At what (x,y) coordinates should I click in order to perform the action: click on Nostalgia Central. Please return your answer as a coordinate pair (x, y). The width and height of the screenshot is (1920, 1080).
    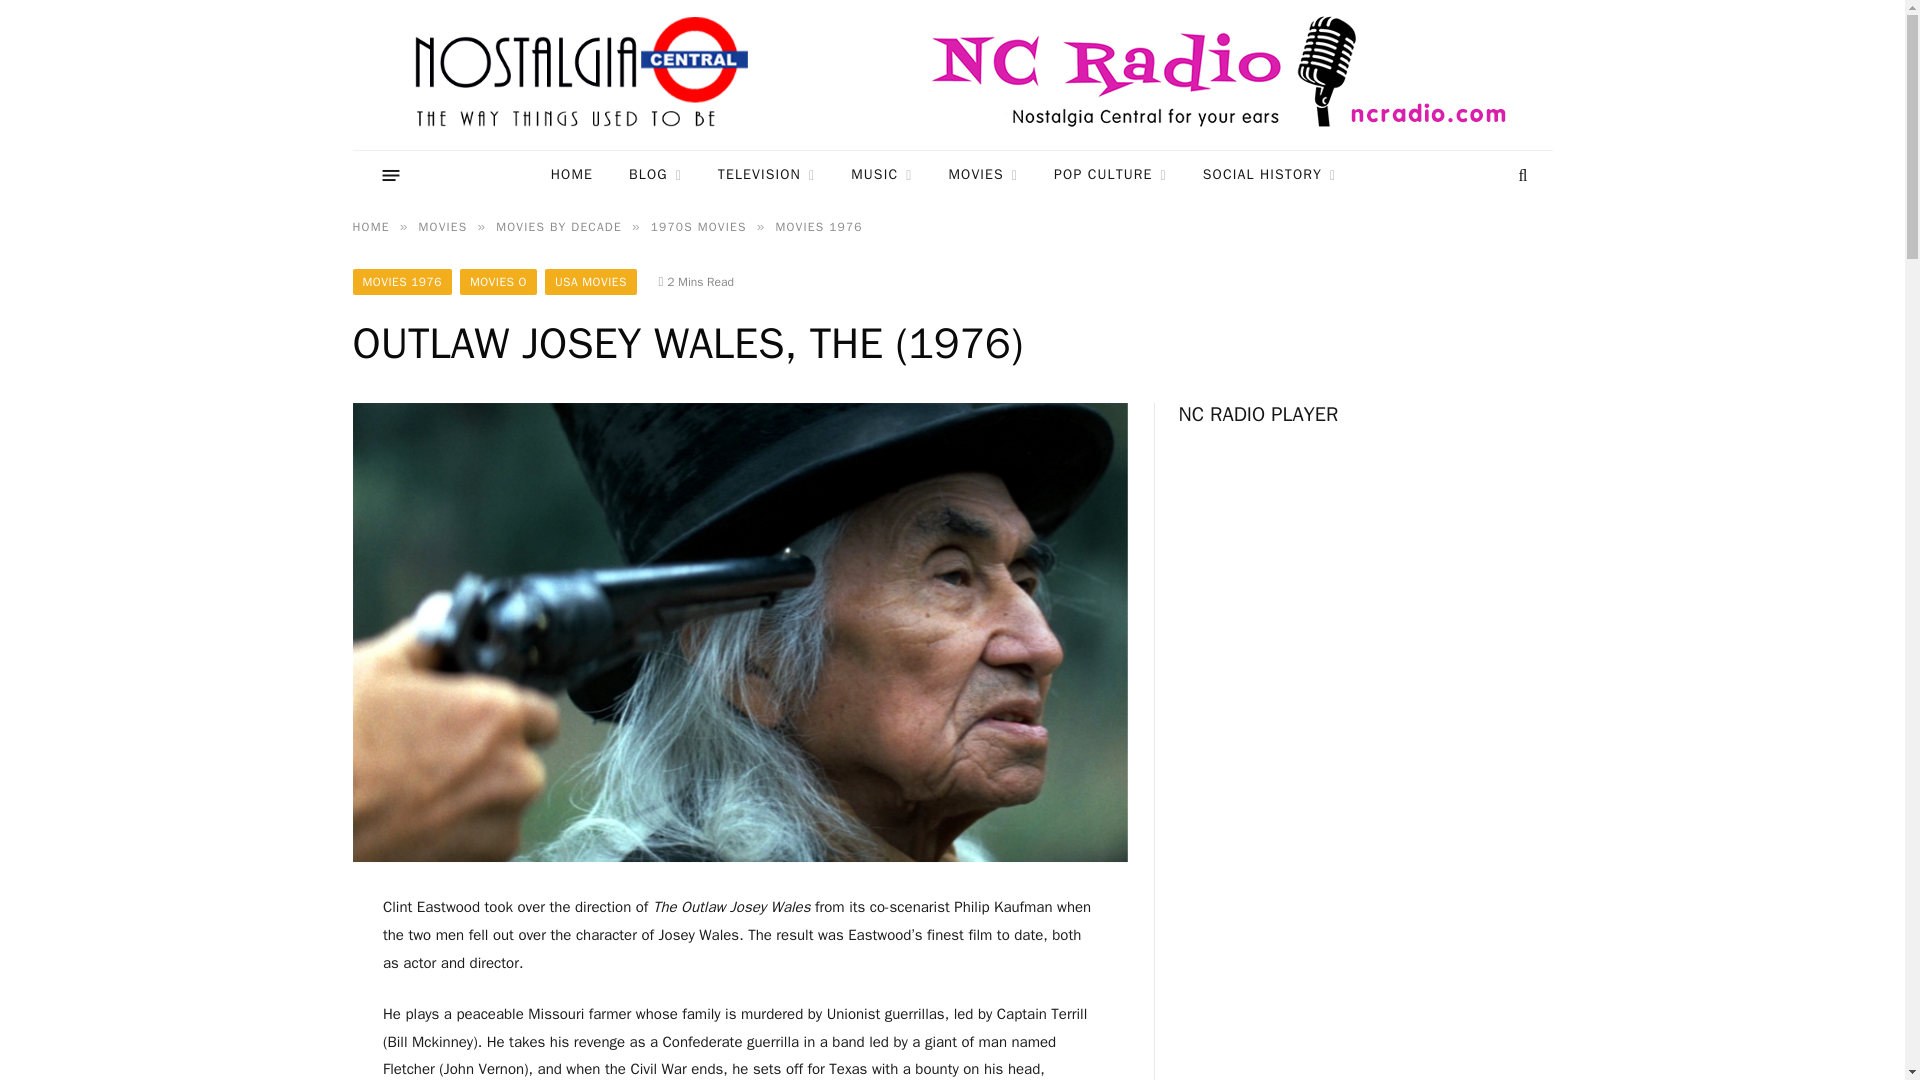
    Looking at the image, I should click on (586, 75).